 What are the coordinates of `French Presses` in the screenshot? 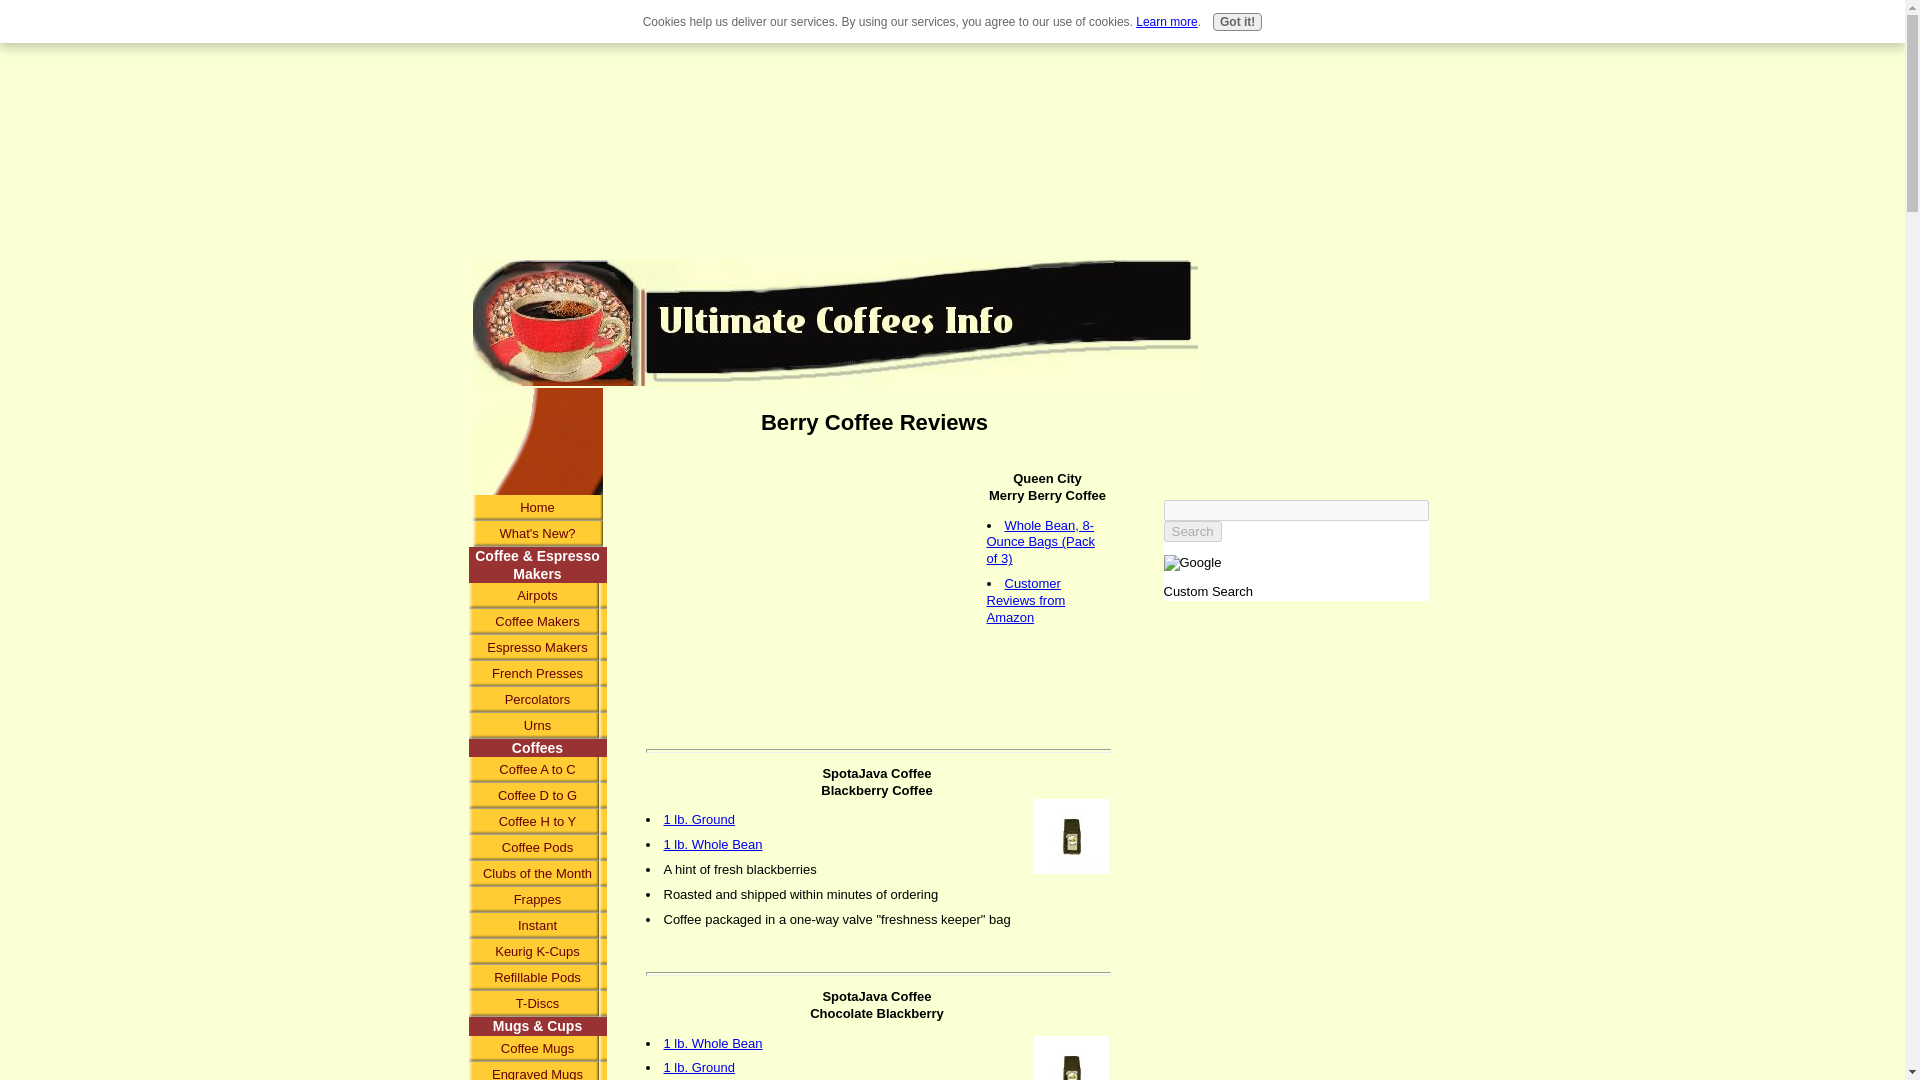 It's located at (537, 673).